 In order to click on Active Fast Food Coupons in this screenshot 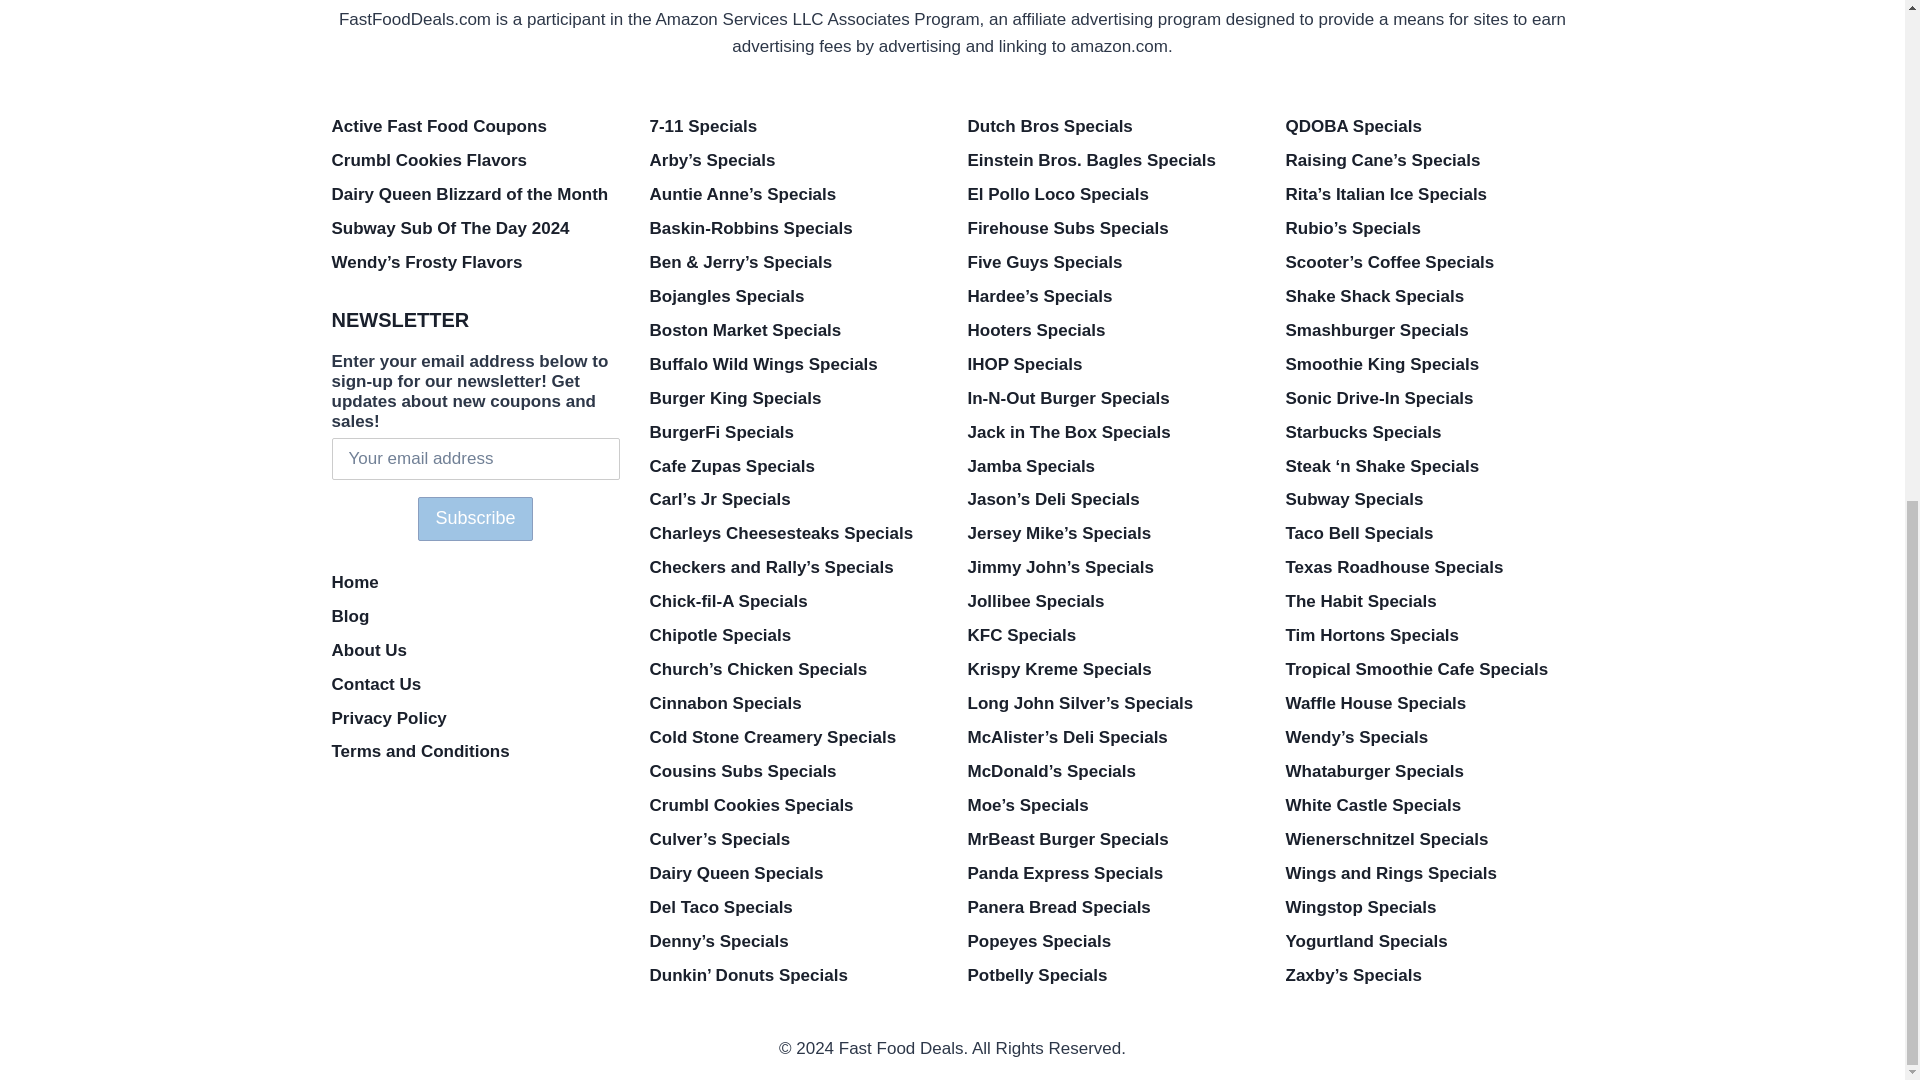, I will do `click(476, 126)`.